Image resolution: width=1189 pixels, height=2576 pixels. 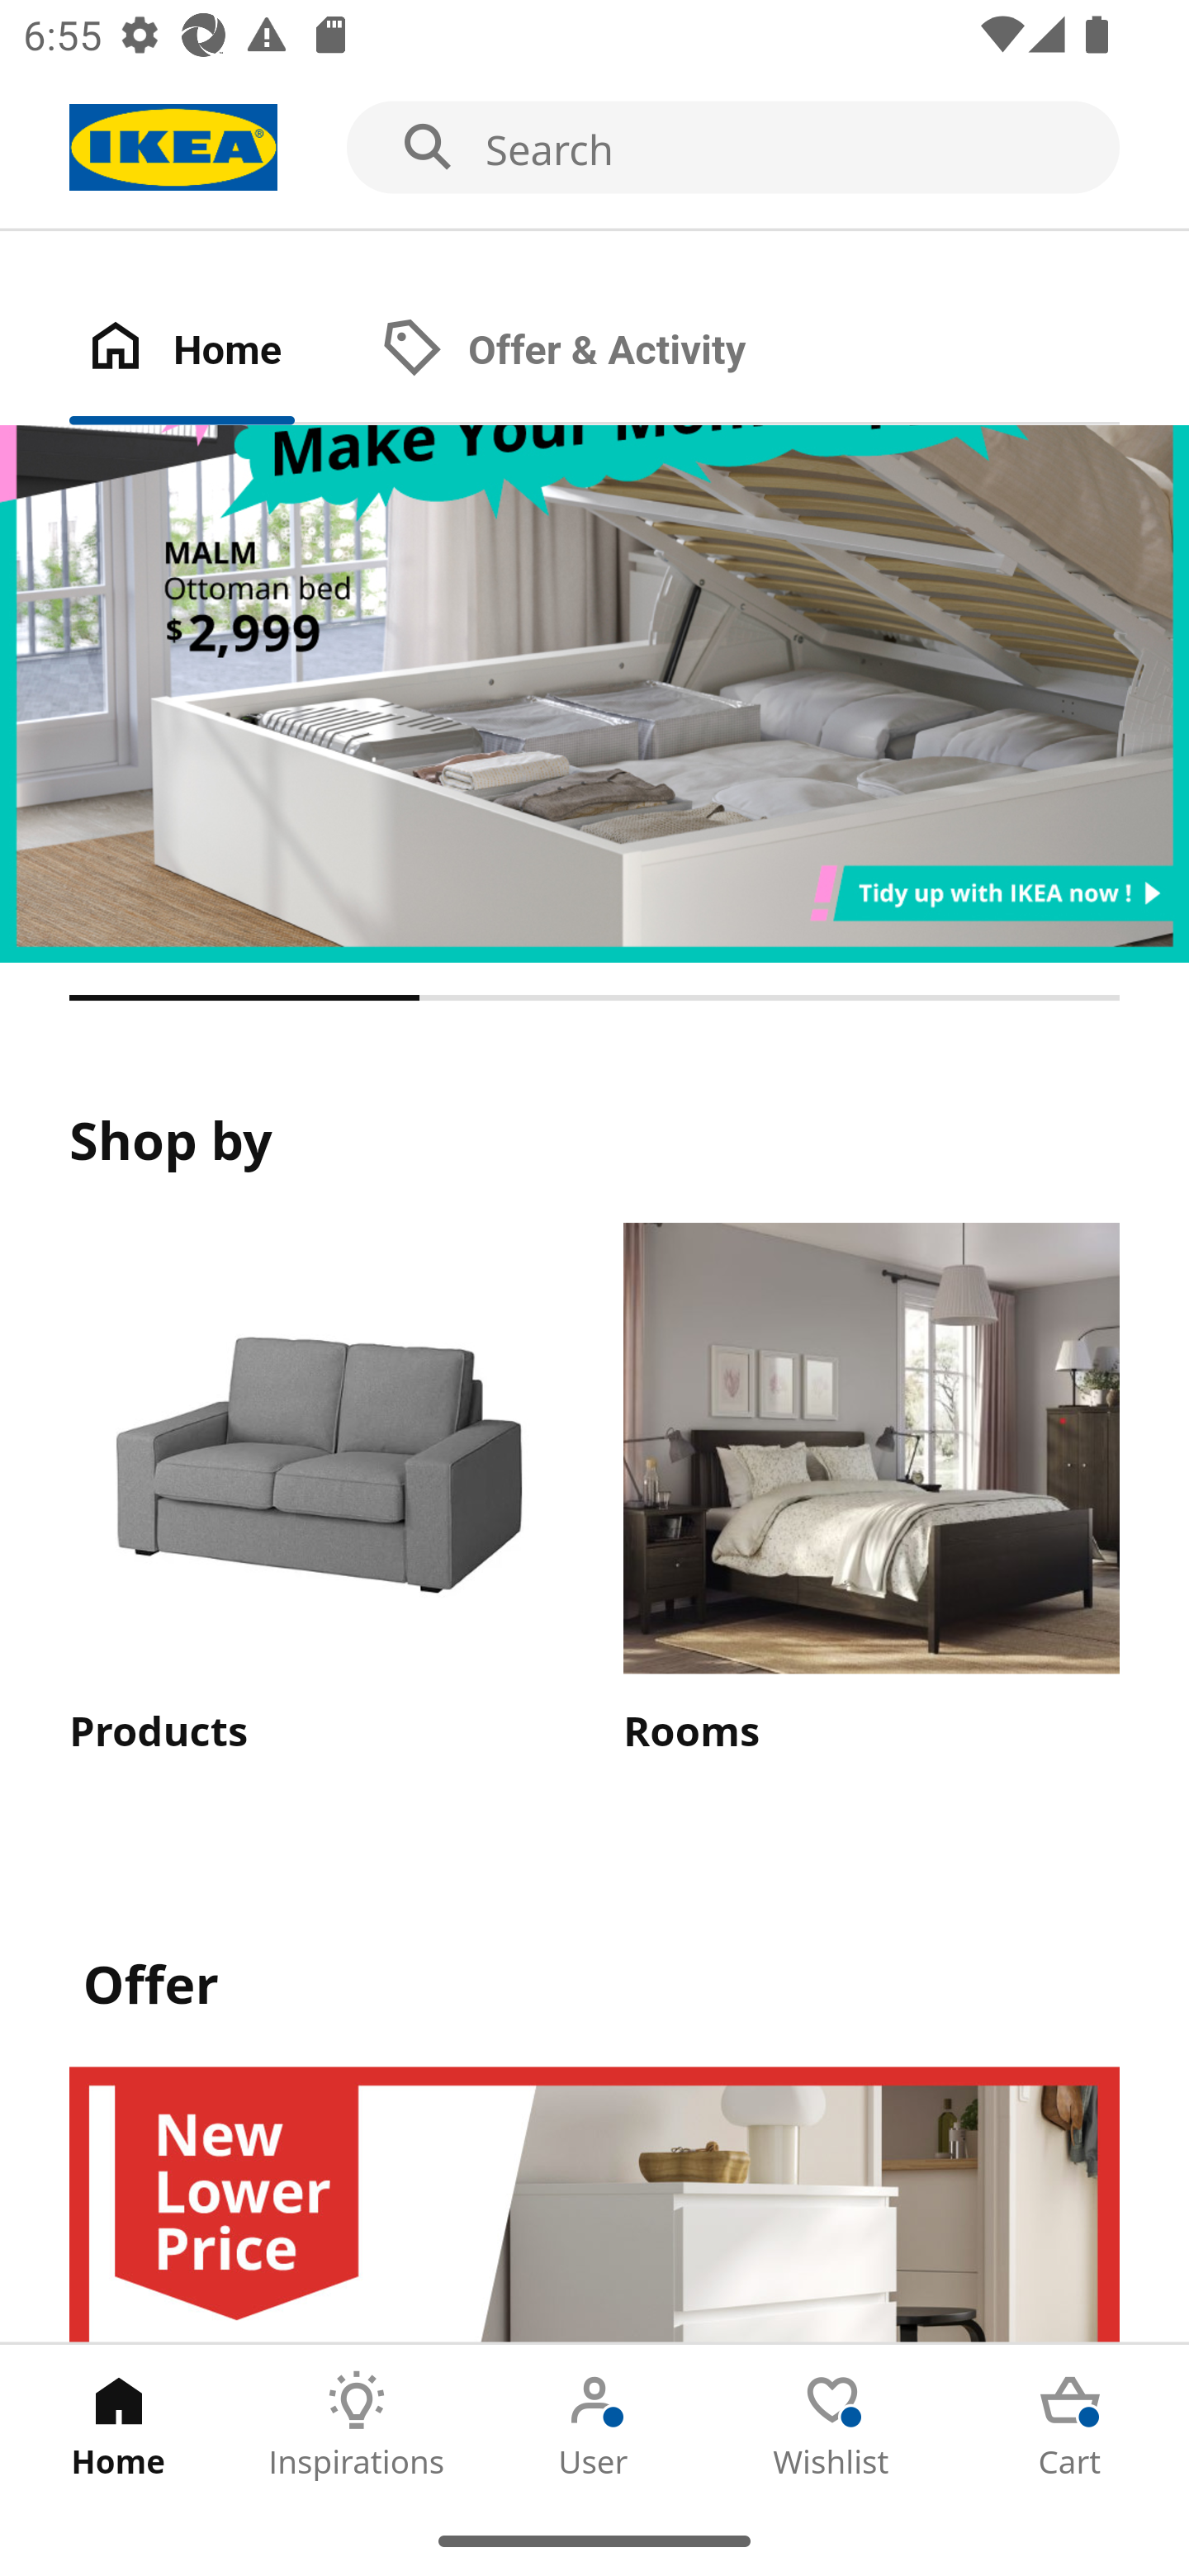 I want to click on Wishlist
Tab 4 of 5, so click(x=832, y=2425).